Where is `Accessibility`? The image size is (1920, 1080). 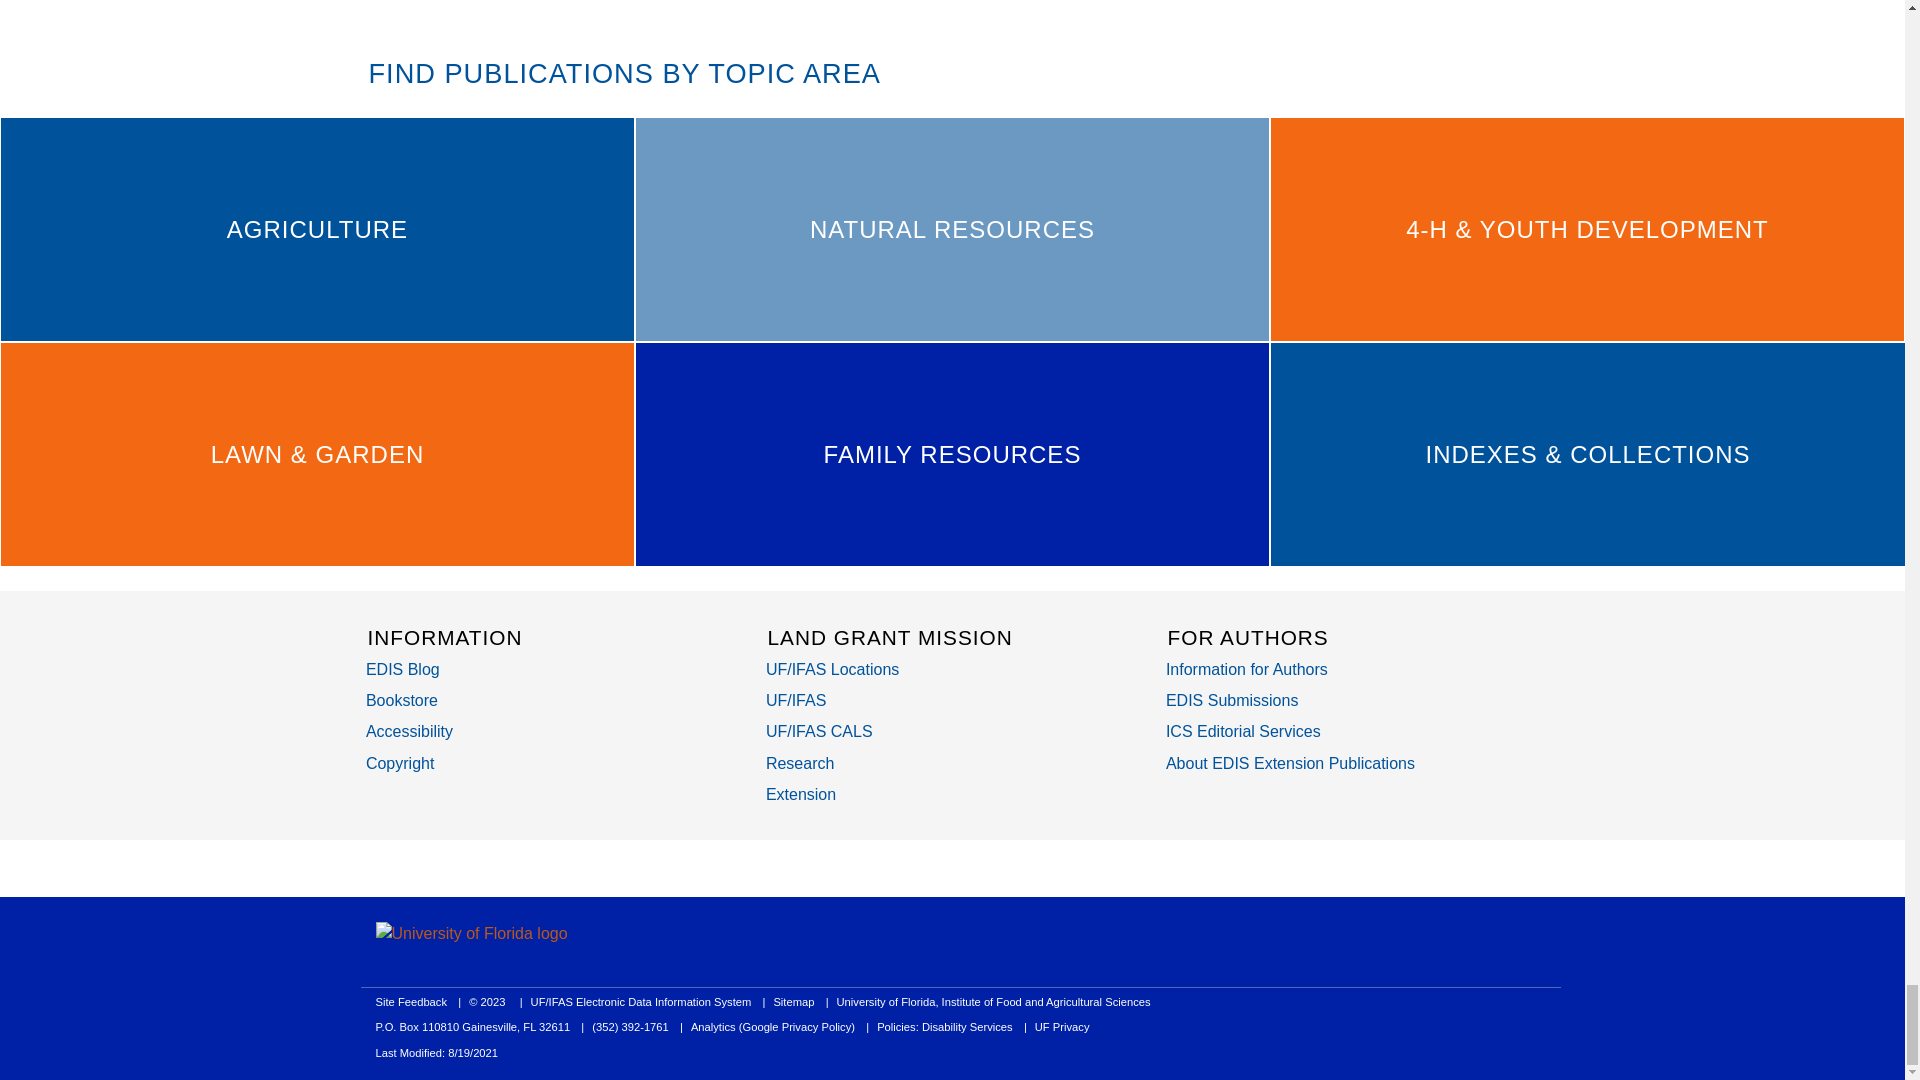 Accessibility is located at coordinates (410, 730).